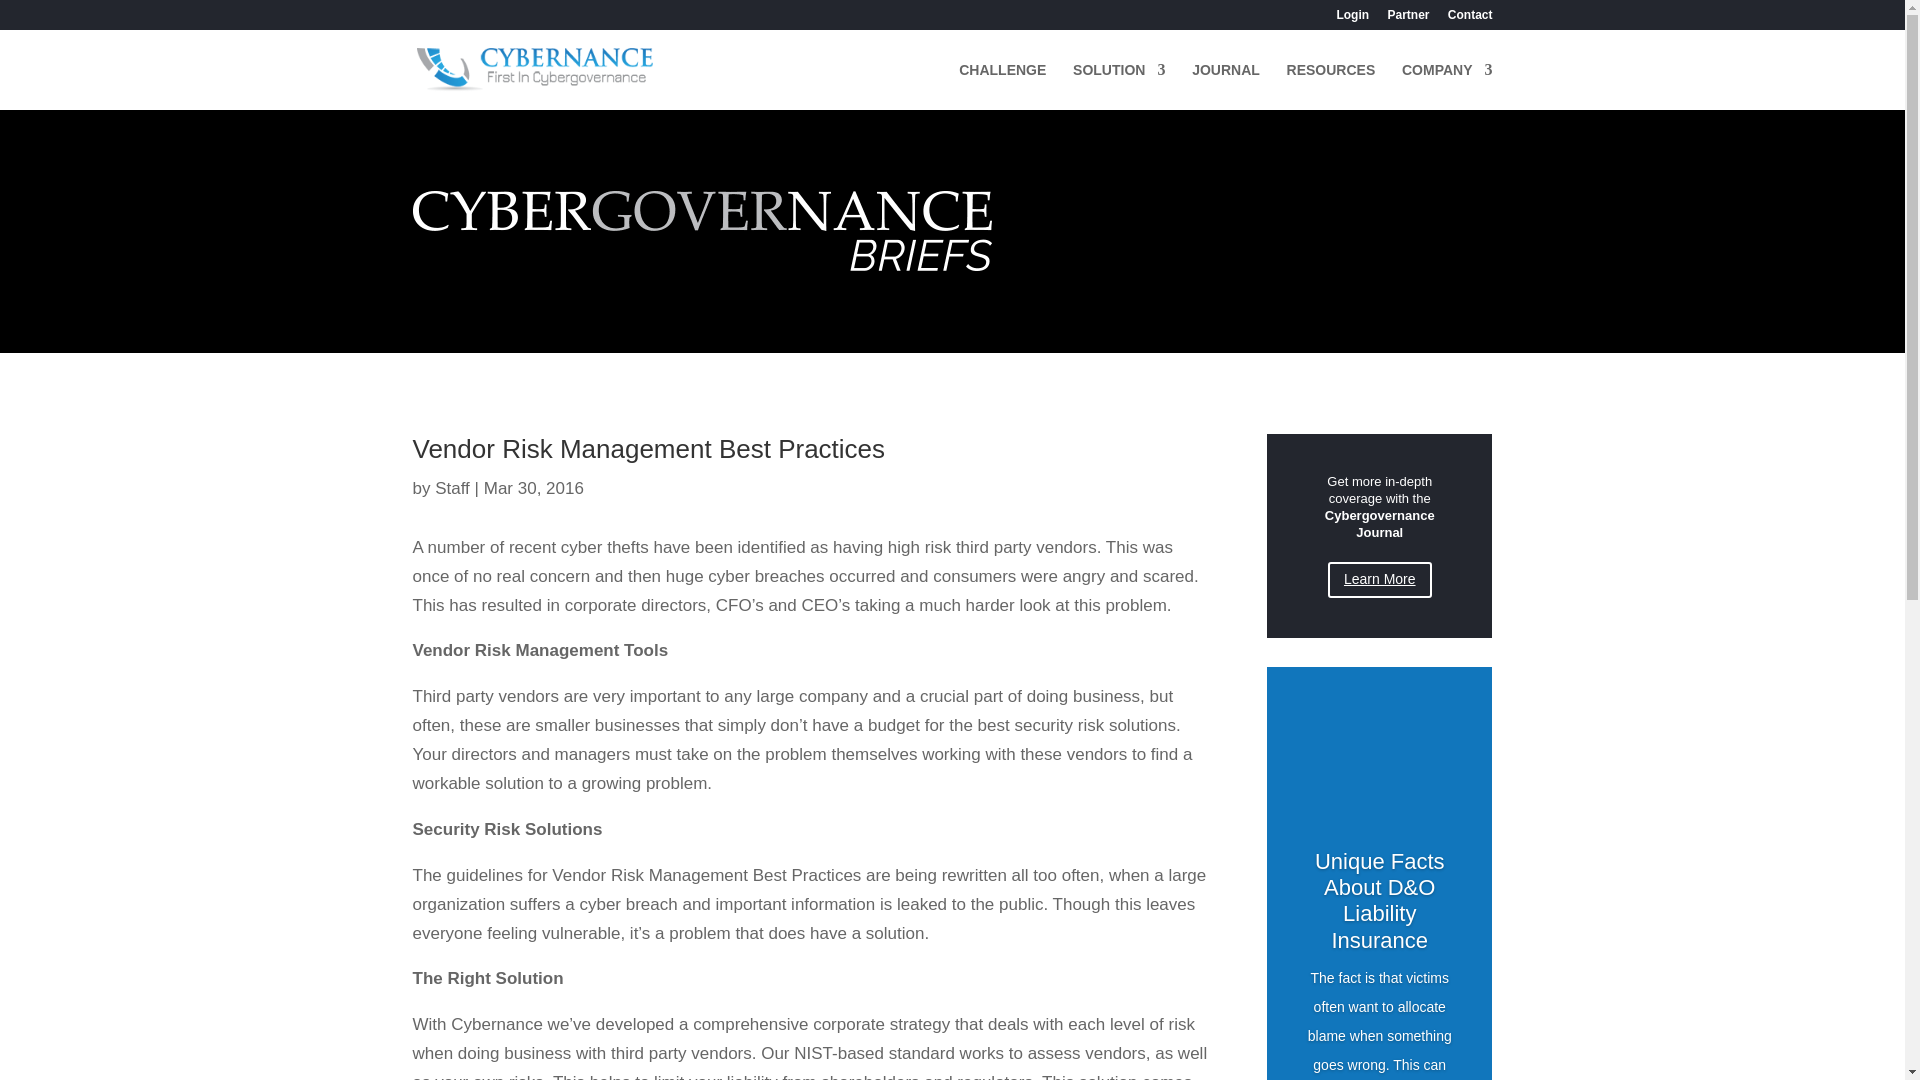 Image resolution: width=1920 pixels, height=1080 pixels. Describe the element at coordinates (1380, 580) in the screenshot. I see `Learn More` at that location.